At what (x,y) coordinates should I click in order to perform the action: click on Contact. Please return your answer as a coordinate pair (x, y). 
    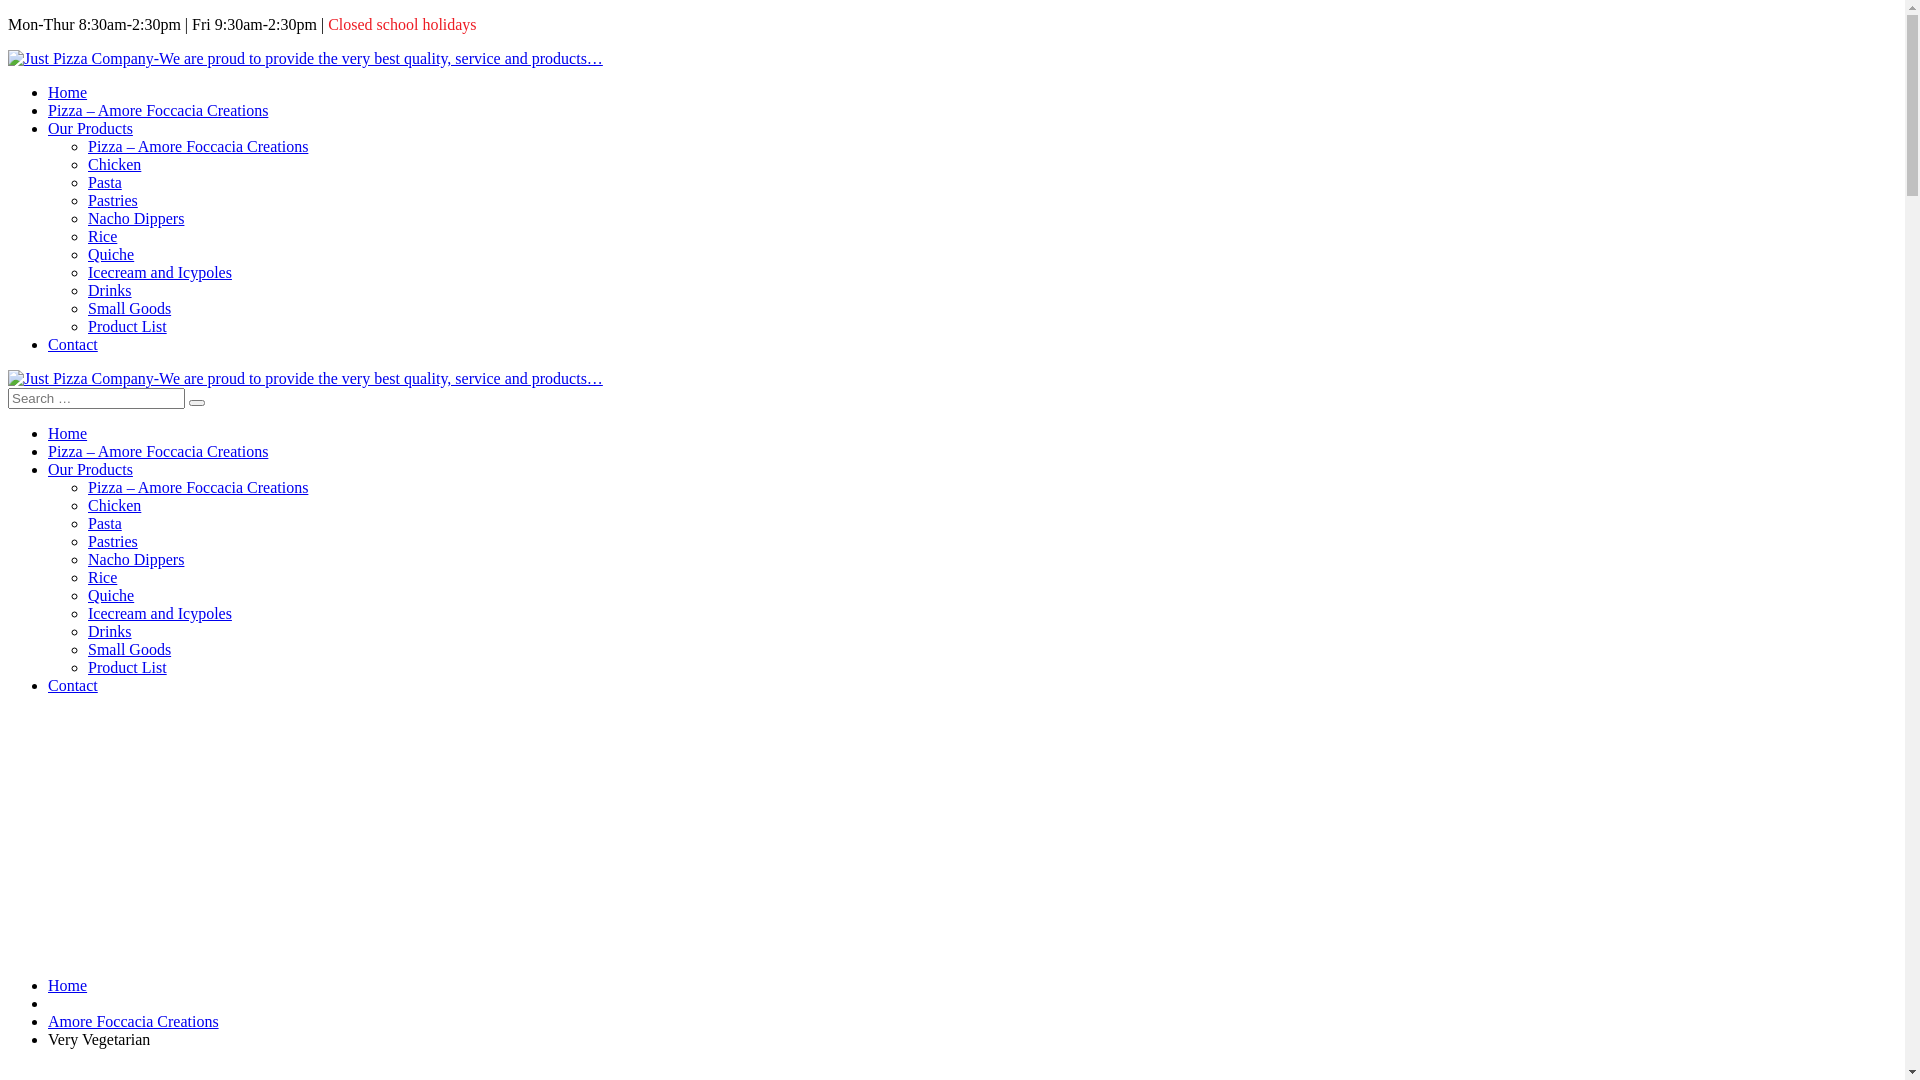
    Looking at the image, I should click on (73, 344).